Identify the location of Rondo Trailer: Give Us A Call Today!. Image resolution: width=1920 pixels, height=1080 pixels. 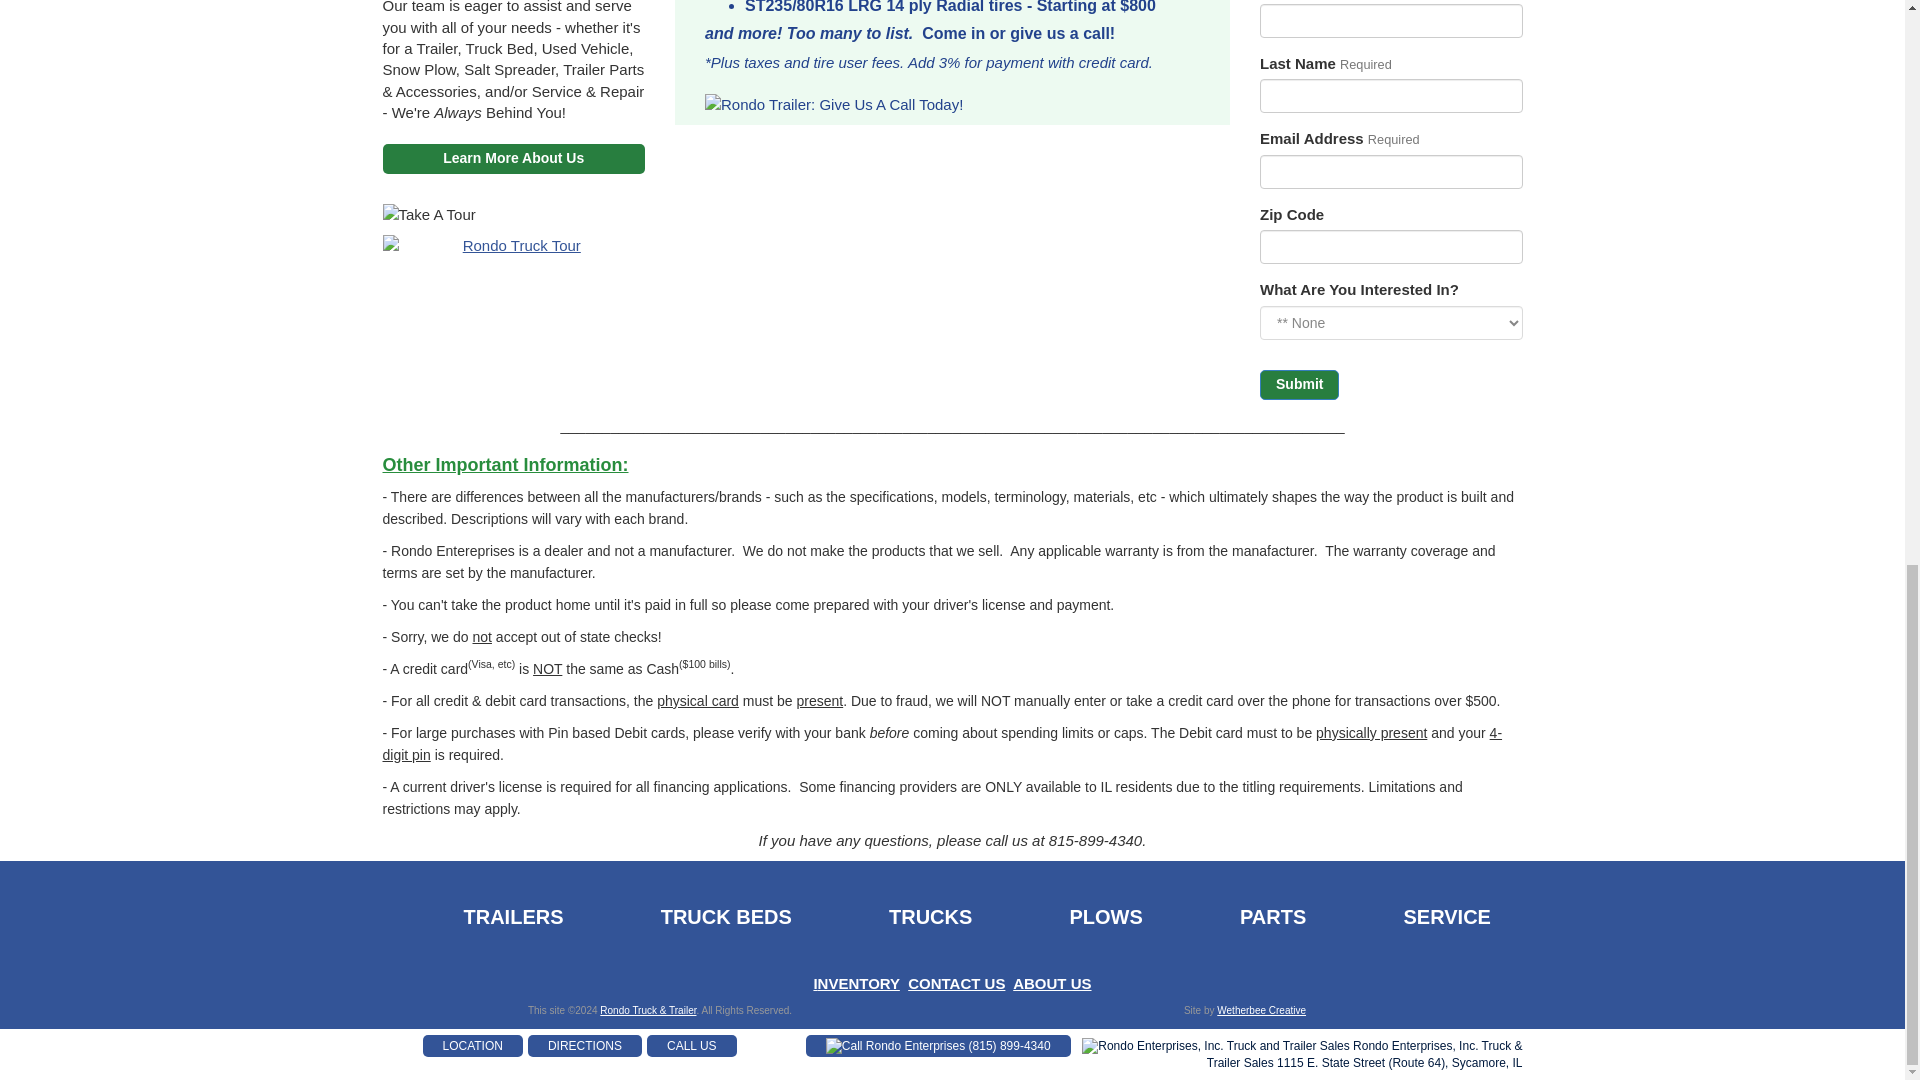
(952, 104).